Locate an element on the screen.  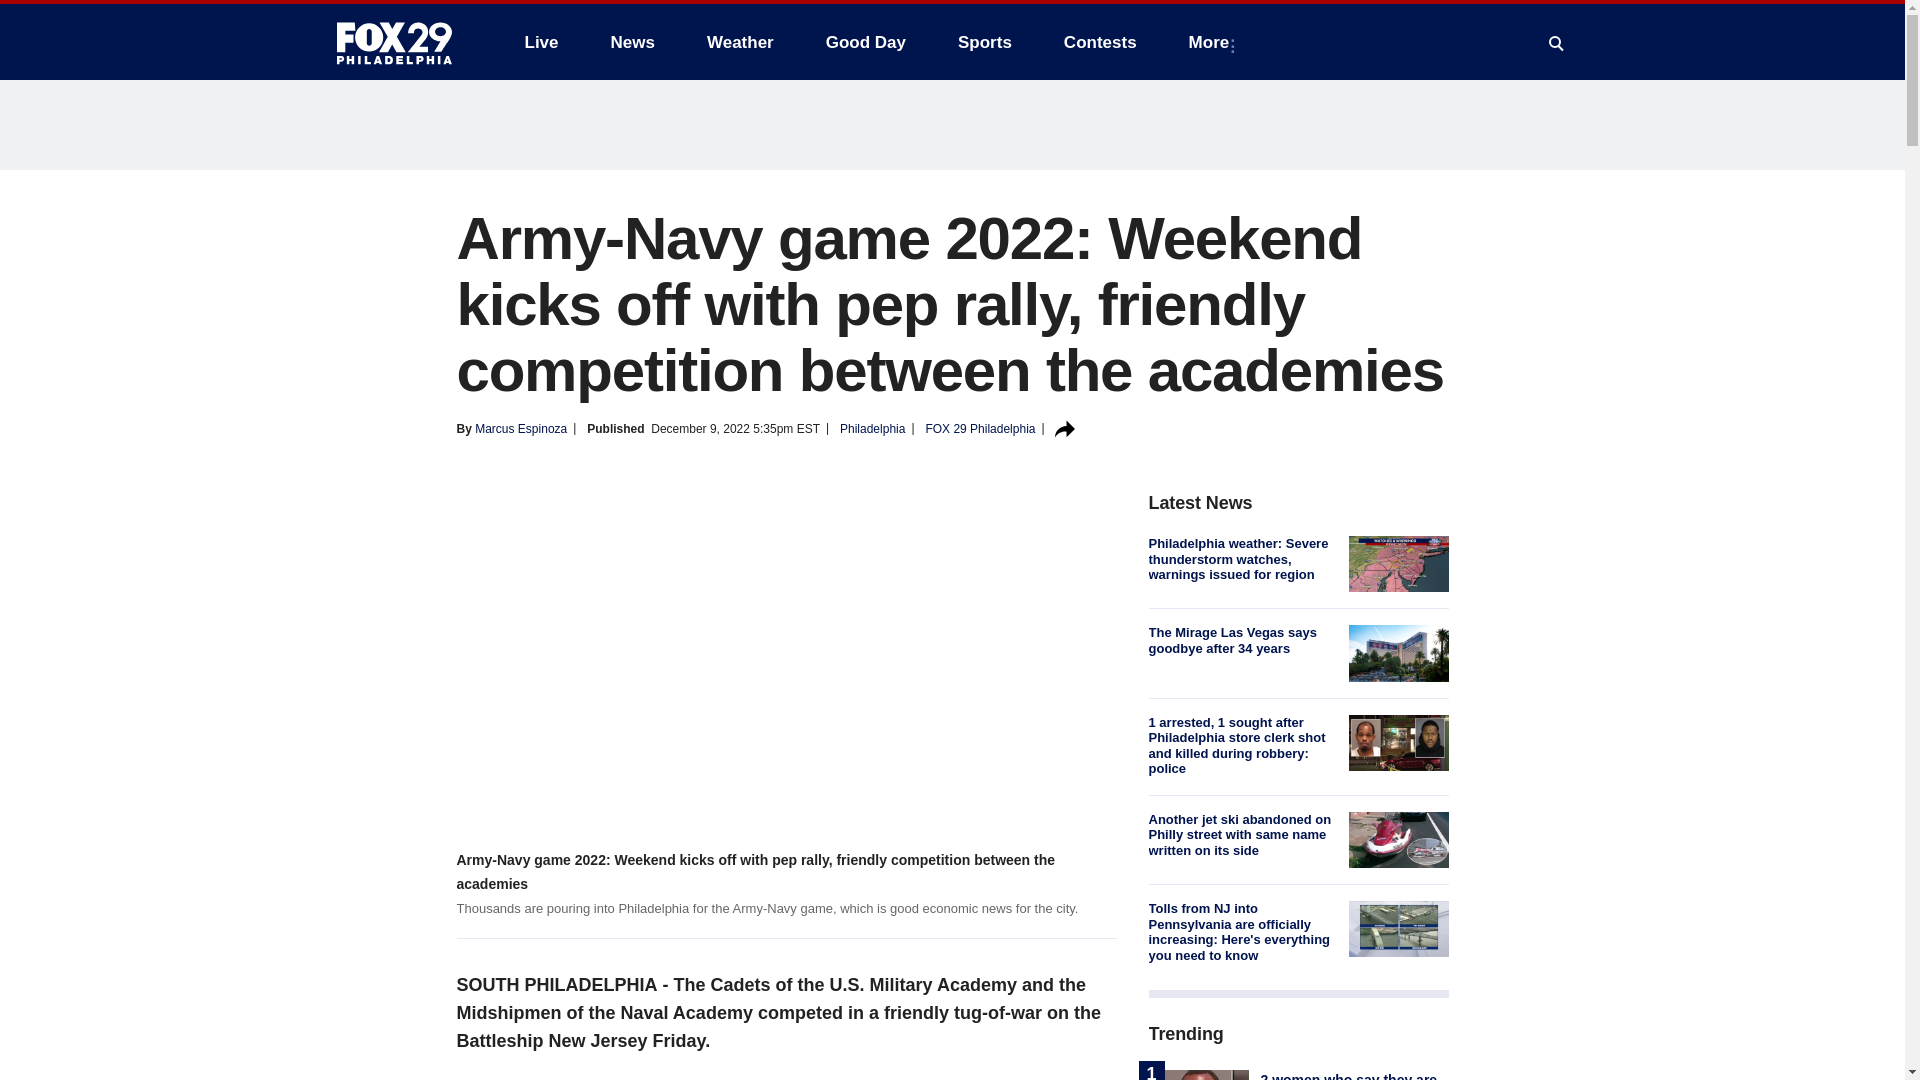
Good Day is located at coordinates (866, 42).